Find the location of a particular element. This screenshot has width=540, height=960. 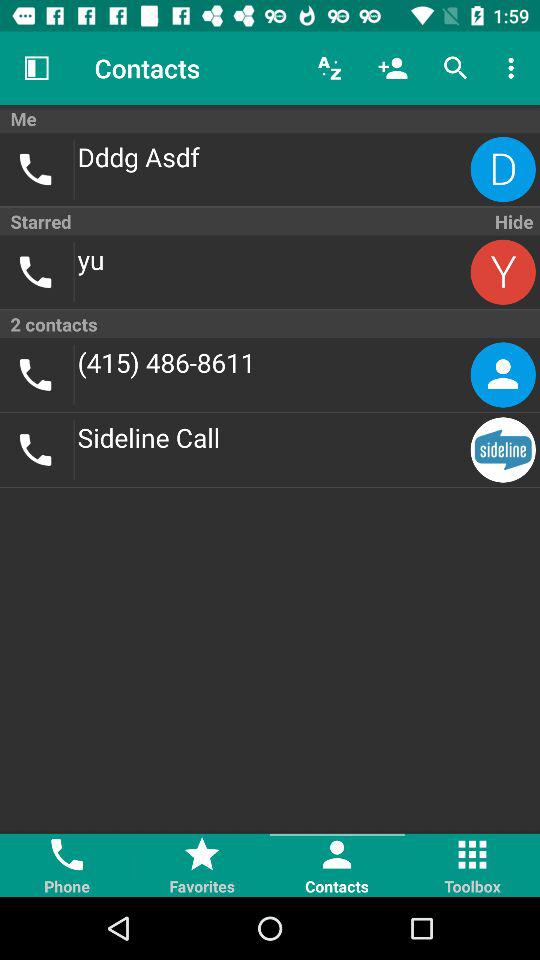

launch the item above the me item is located at coordinates (514, 68).